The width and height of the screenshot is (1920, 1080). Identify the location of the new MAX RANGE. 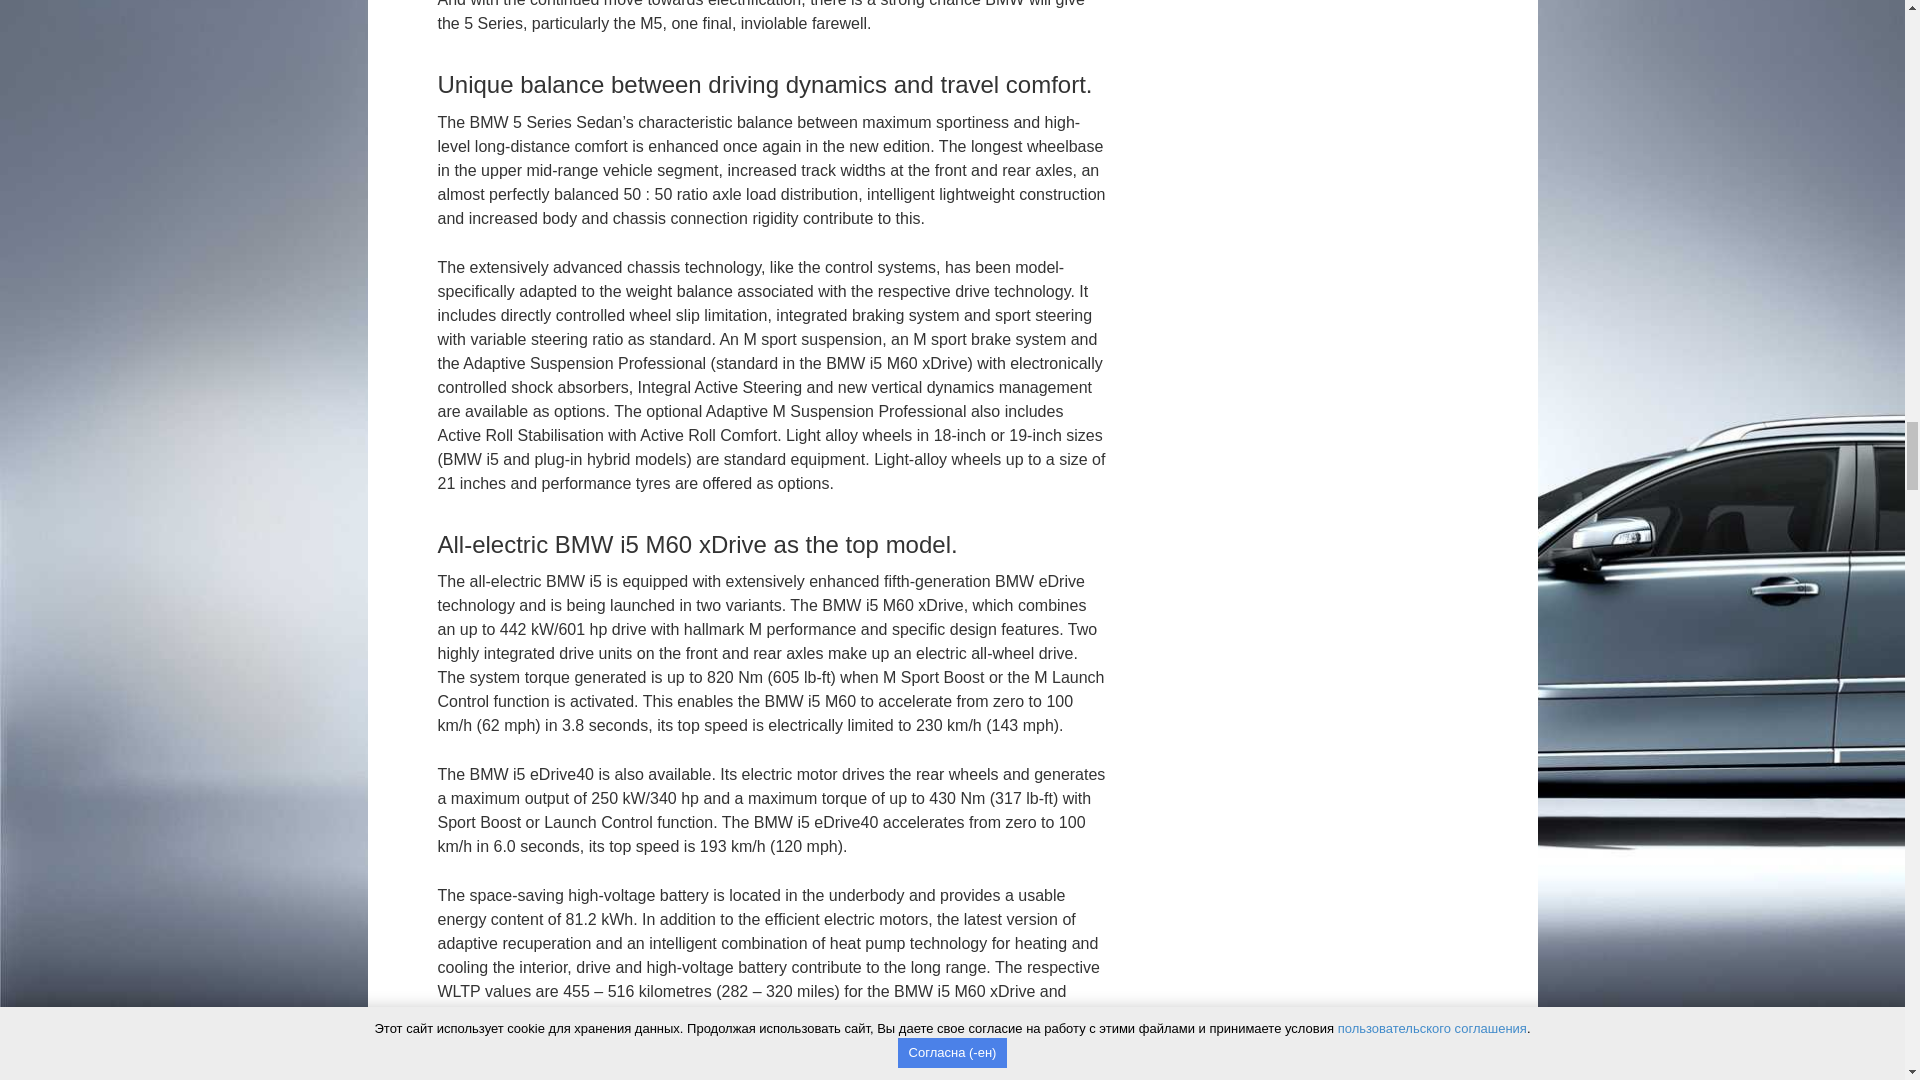
(1016, 1014).